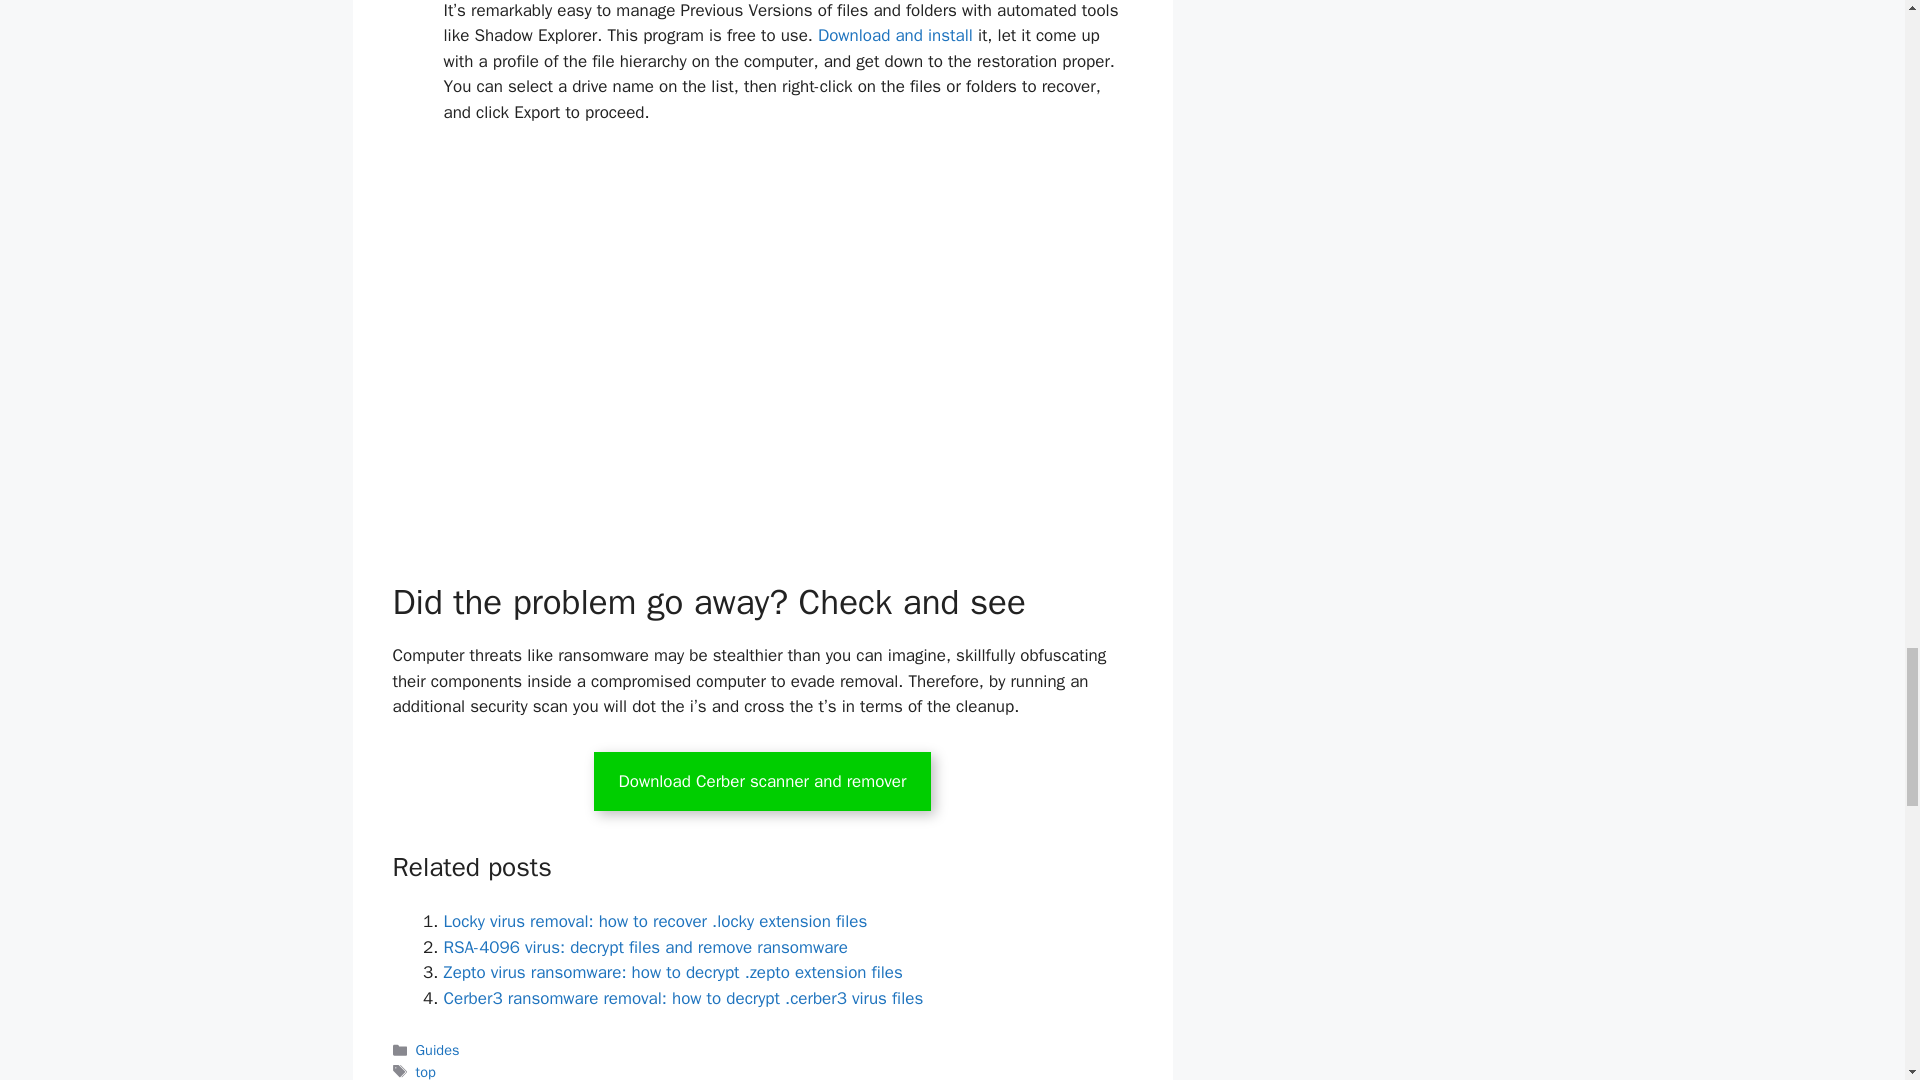 The width and height of the screenshot is (1920, 1080). What do you see at coordinates (655, 922) in the screenshot?
I see `Locky virus removal: how to recover .locky extension files` at bounding box center [655, 922].